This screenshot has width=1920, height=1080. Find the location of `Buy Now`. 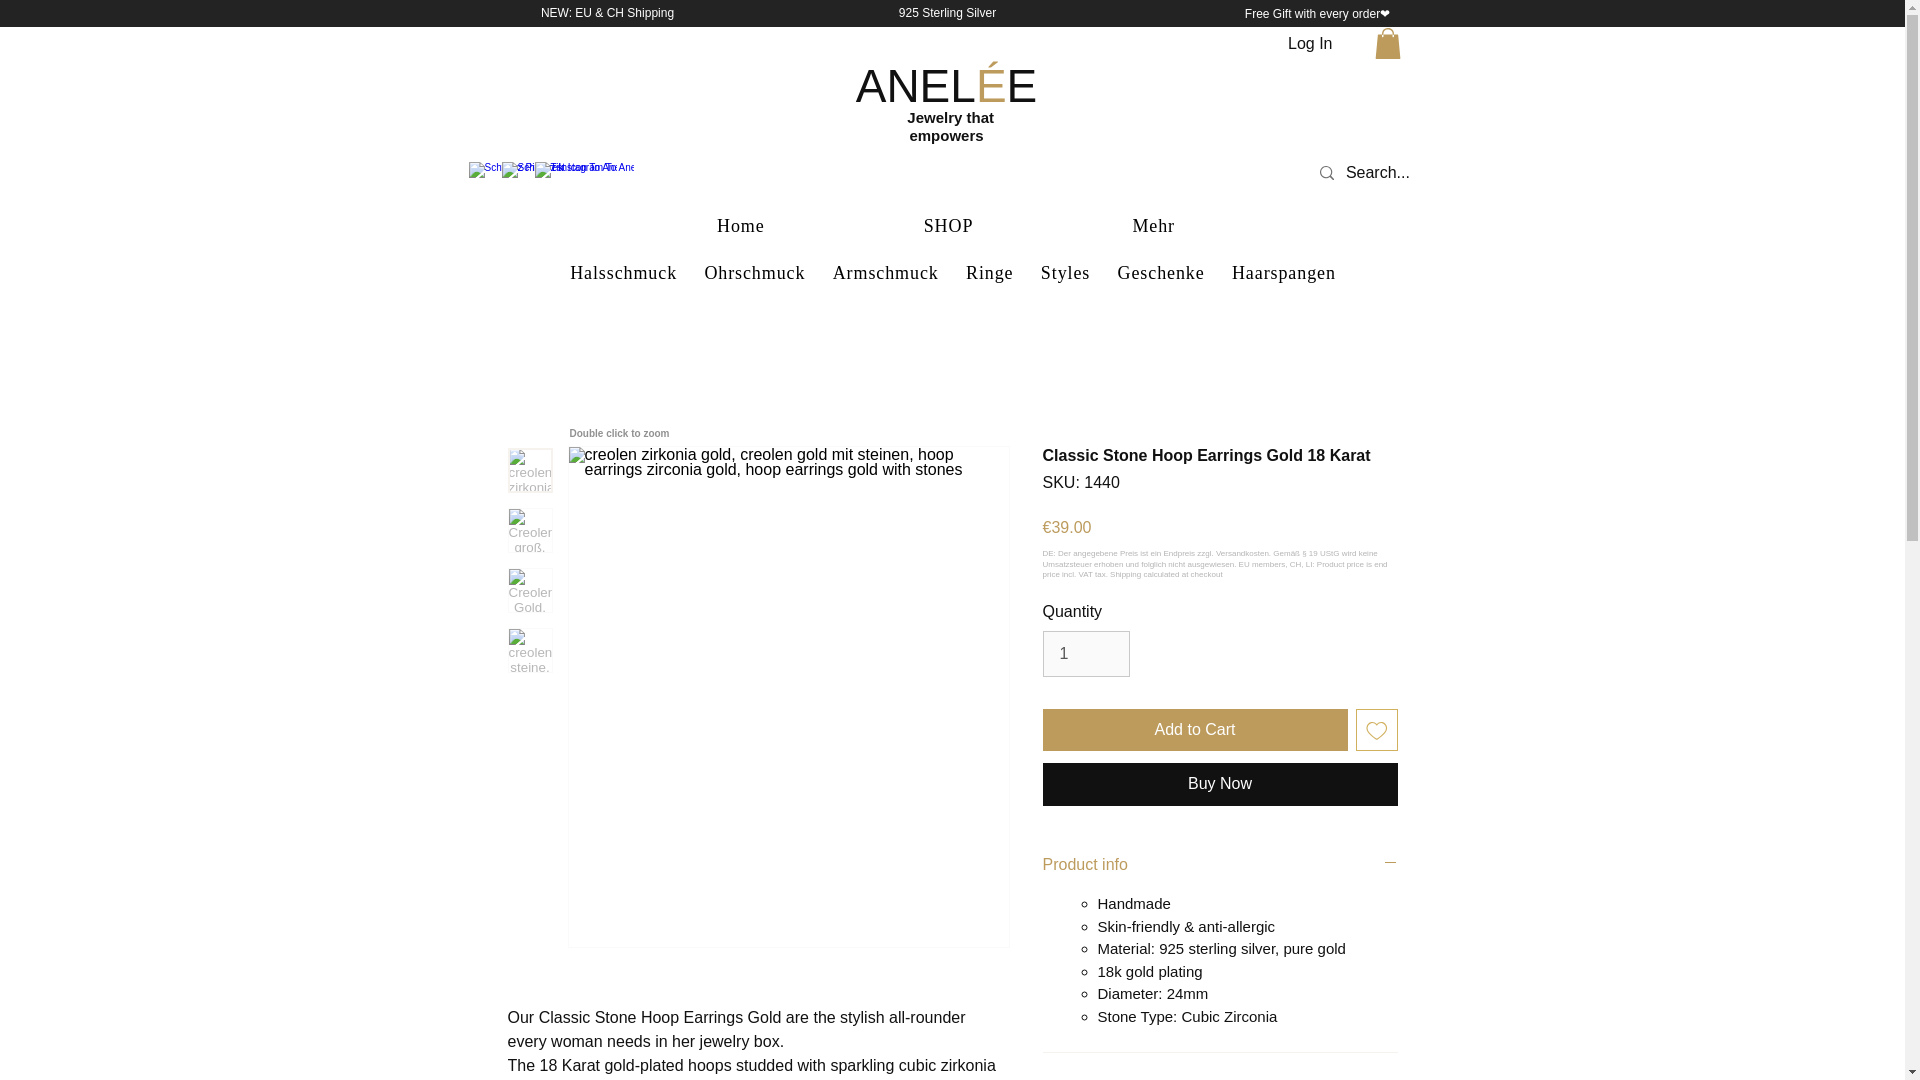

Buy Now is located at coordinates (1220, 783).